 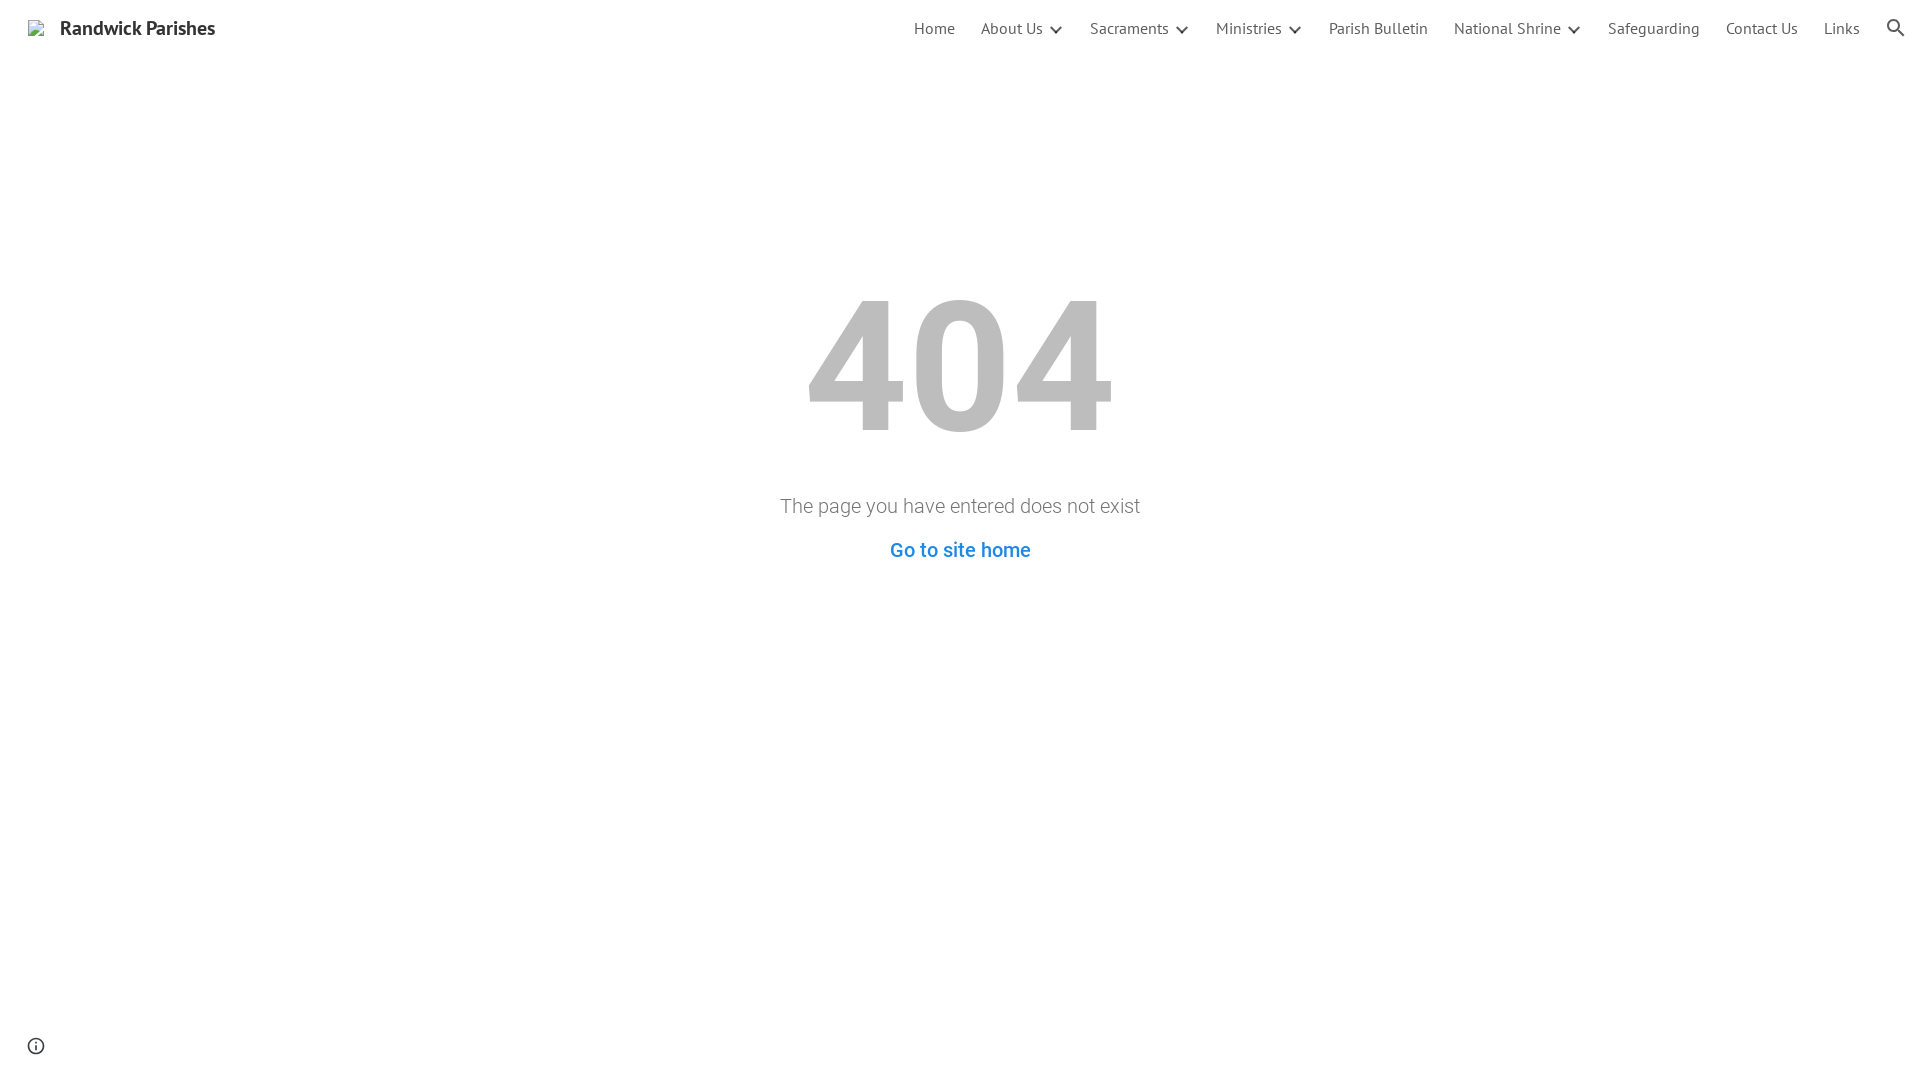 What do you see at coordinates (1378, 28) in the screenshot?
I see `Parish Bulletin` at bounding box center [1378, 28].